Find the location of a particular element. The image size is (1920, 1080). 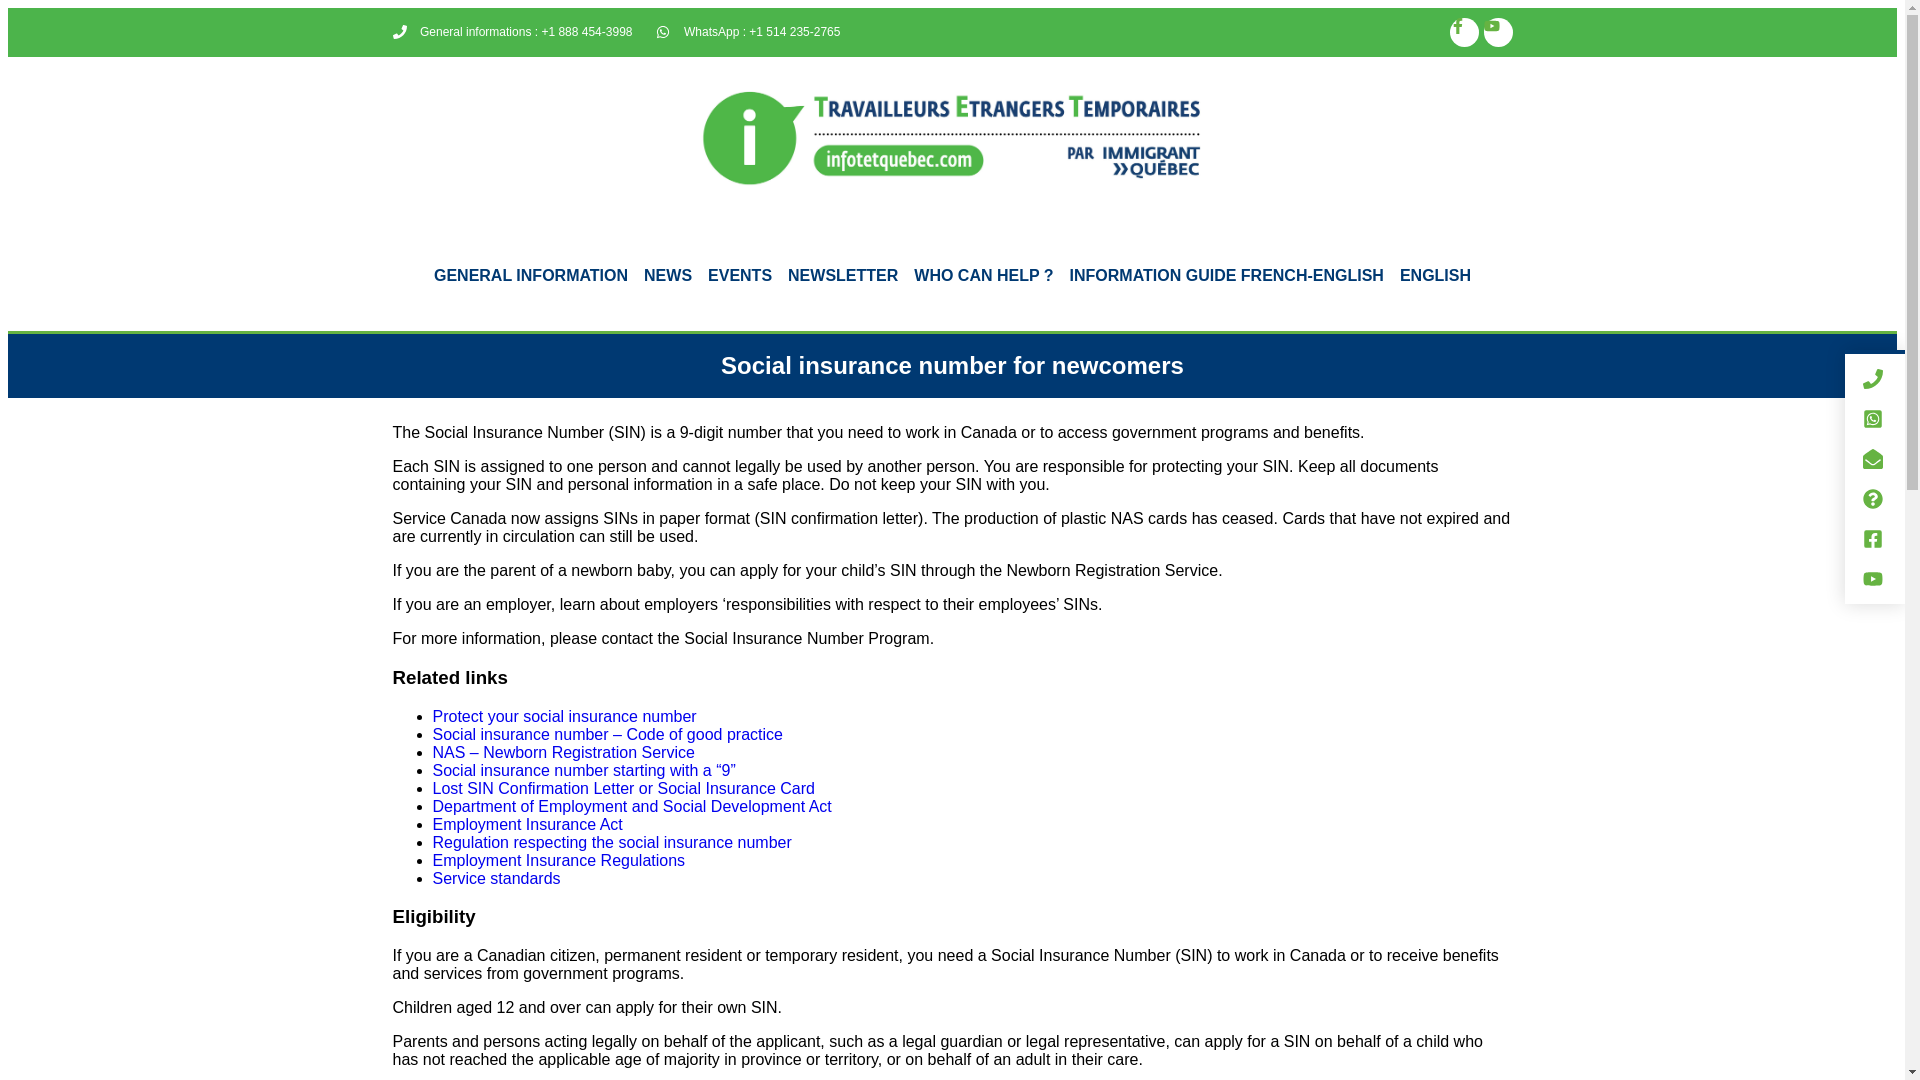

English is located at coordinates (1435, 275).